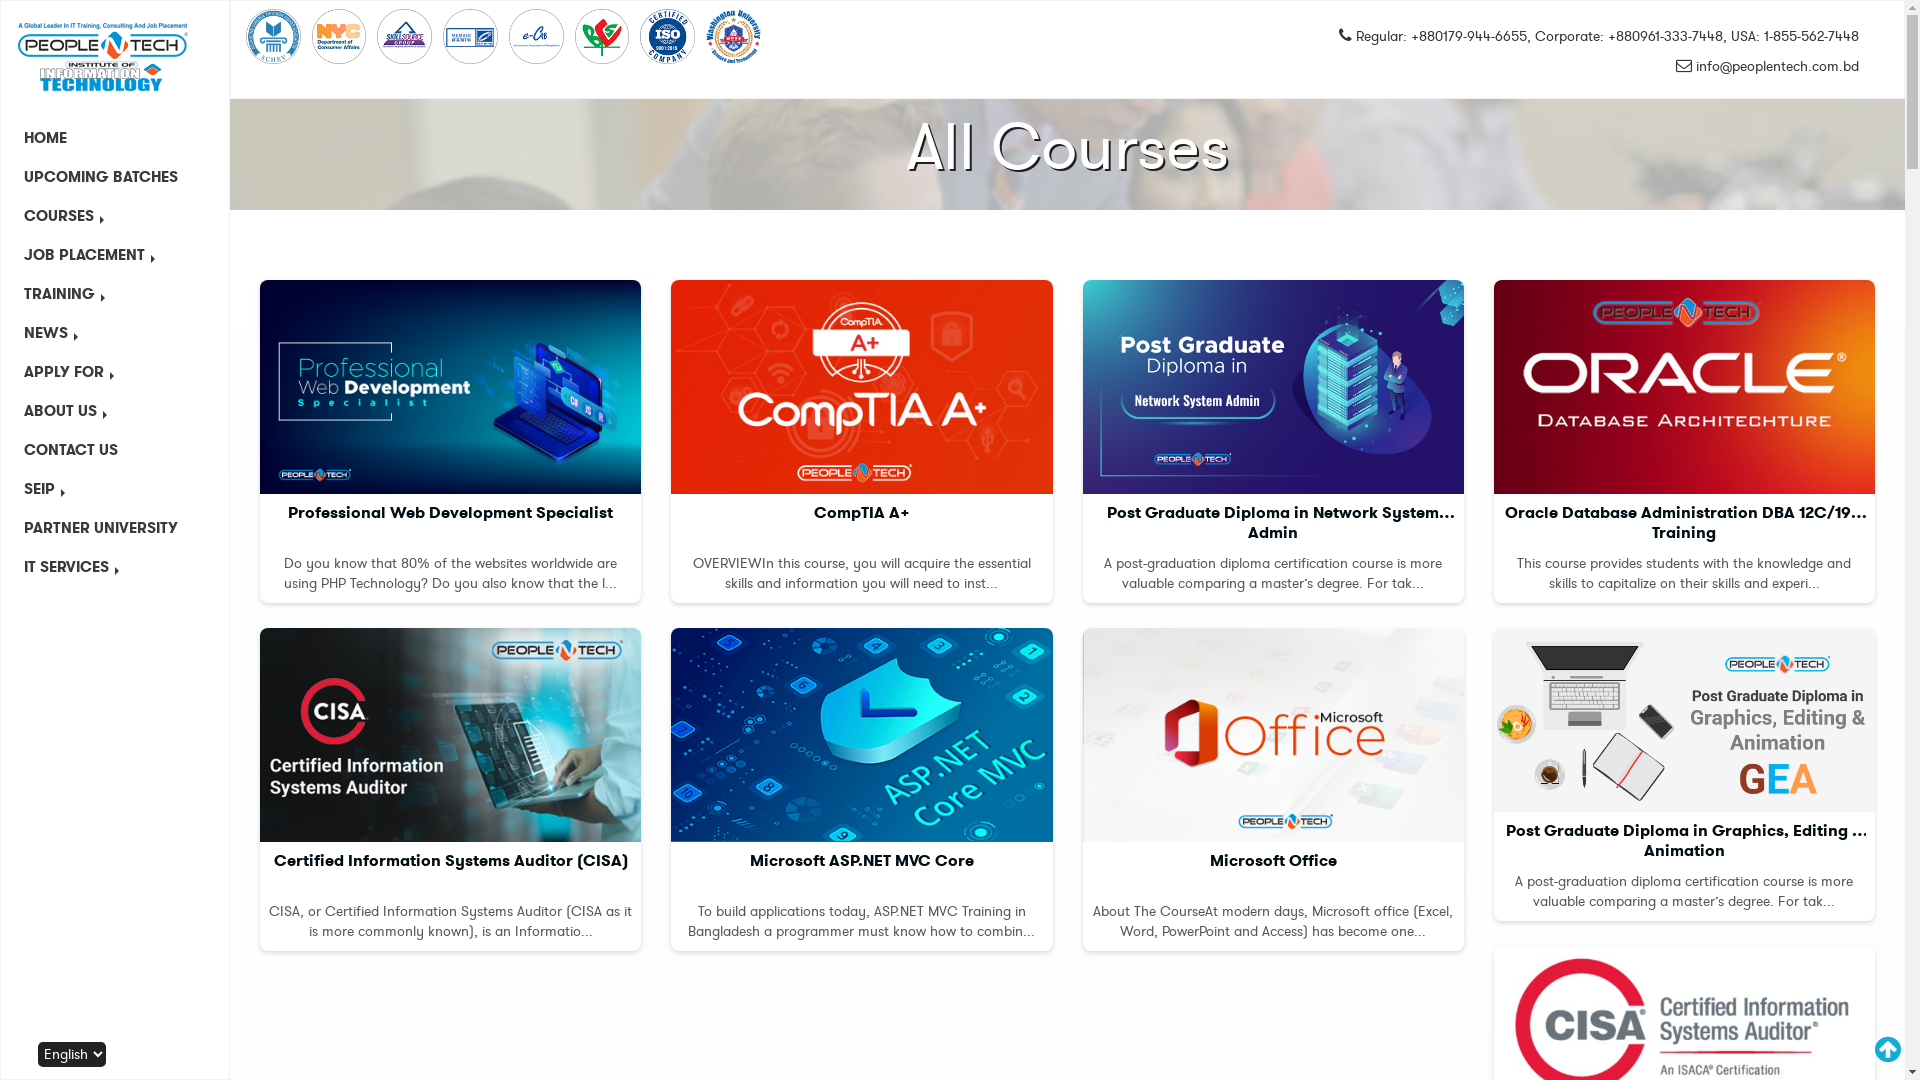 This screenshot has height=1080, width=1920. I want to click on CompTIA A+, so click(862, 387).